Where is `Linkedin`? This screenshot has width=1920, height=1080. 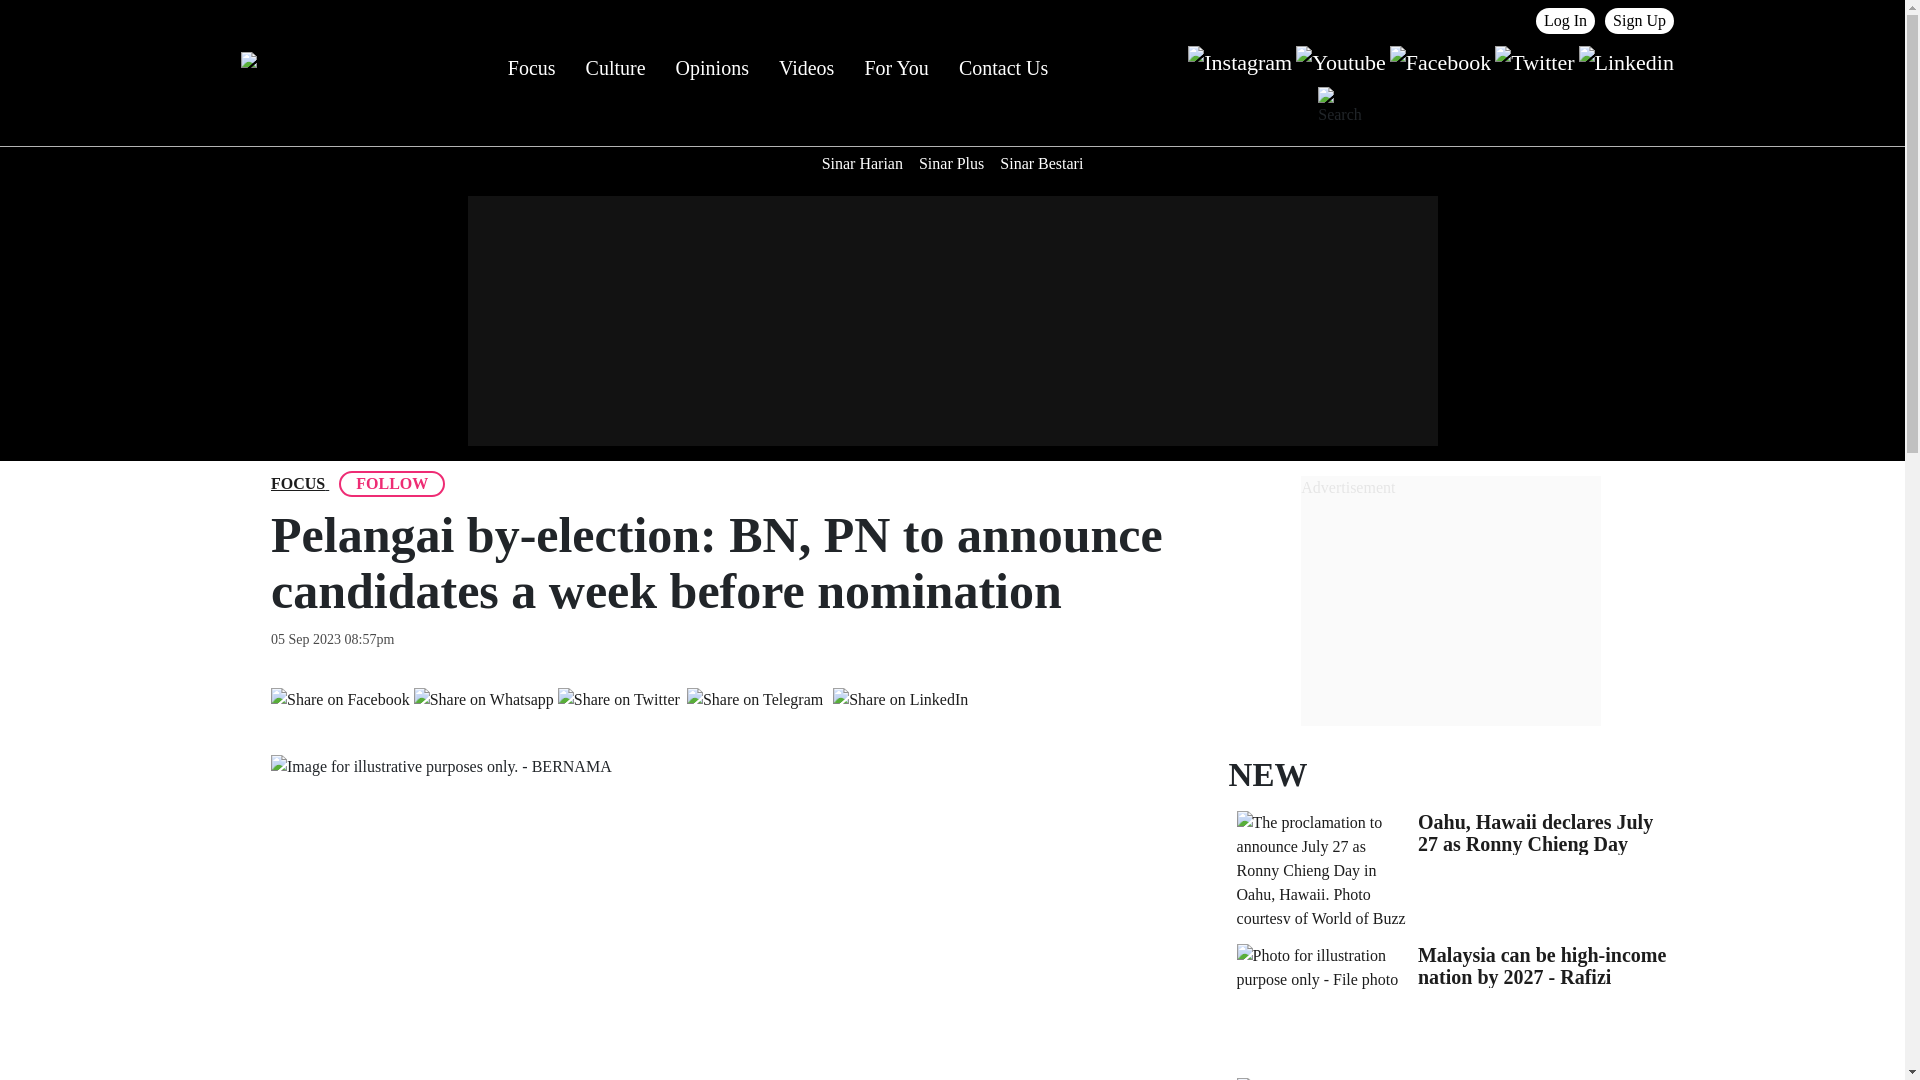
Linkedin is located at coordinates (1626, 61).